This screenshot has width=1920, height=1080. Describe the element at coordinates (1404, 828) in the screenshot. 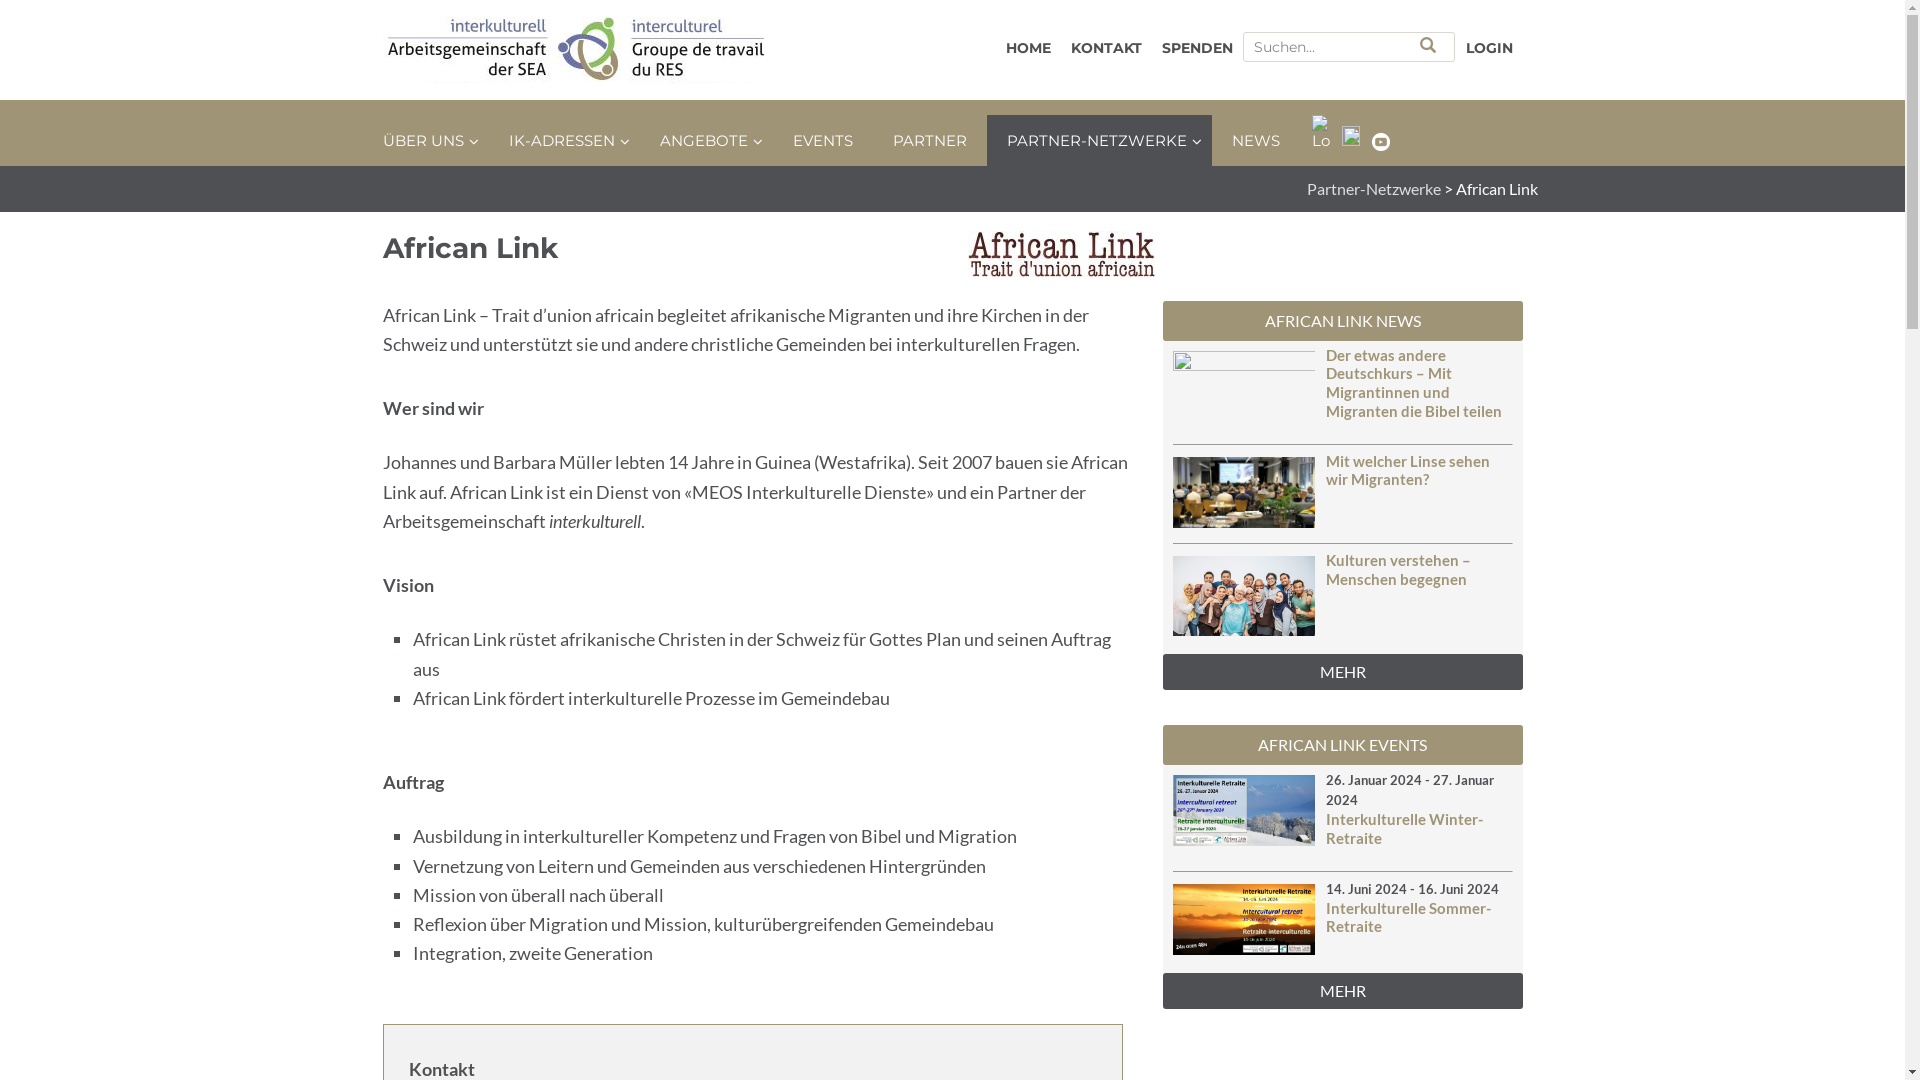

I see `Interkulturelle Winter-Retraite` at that location.